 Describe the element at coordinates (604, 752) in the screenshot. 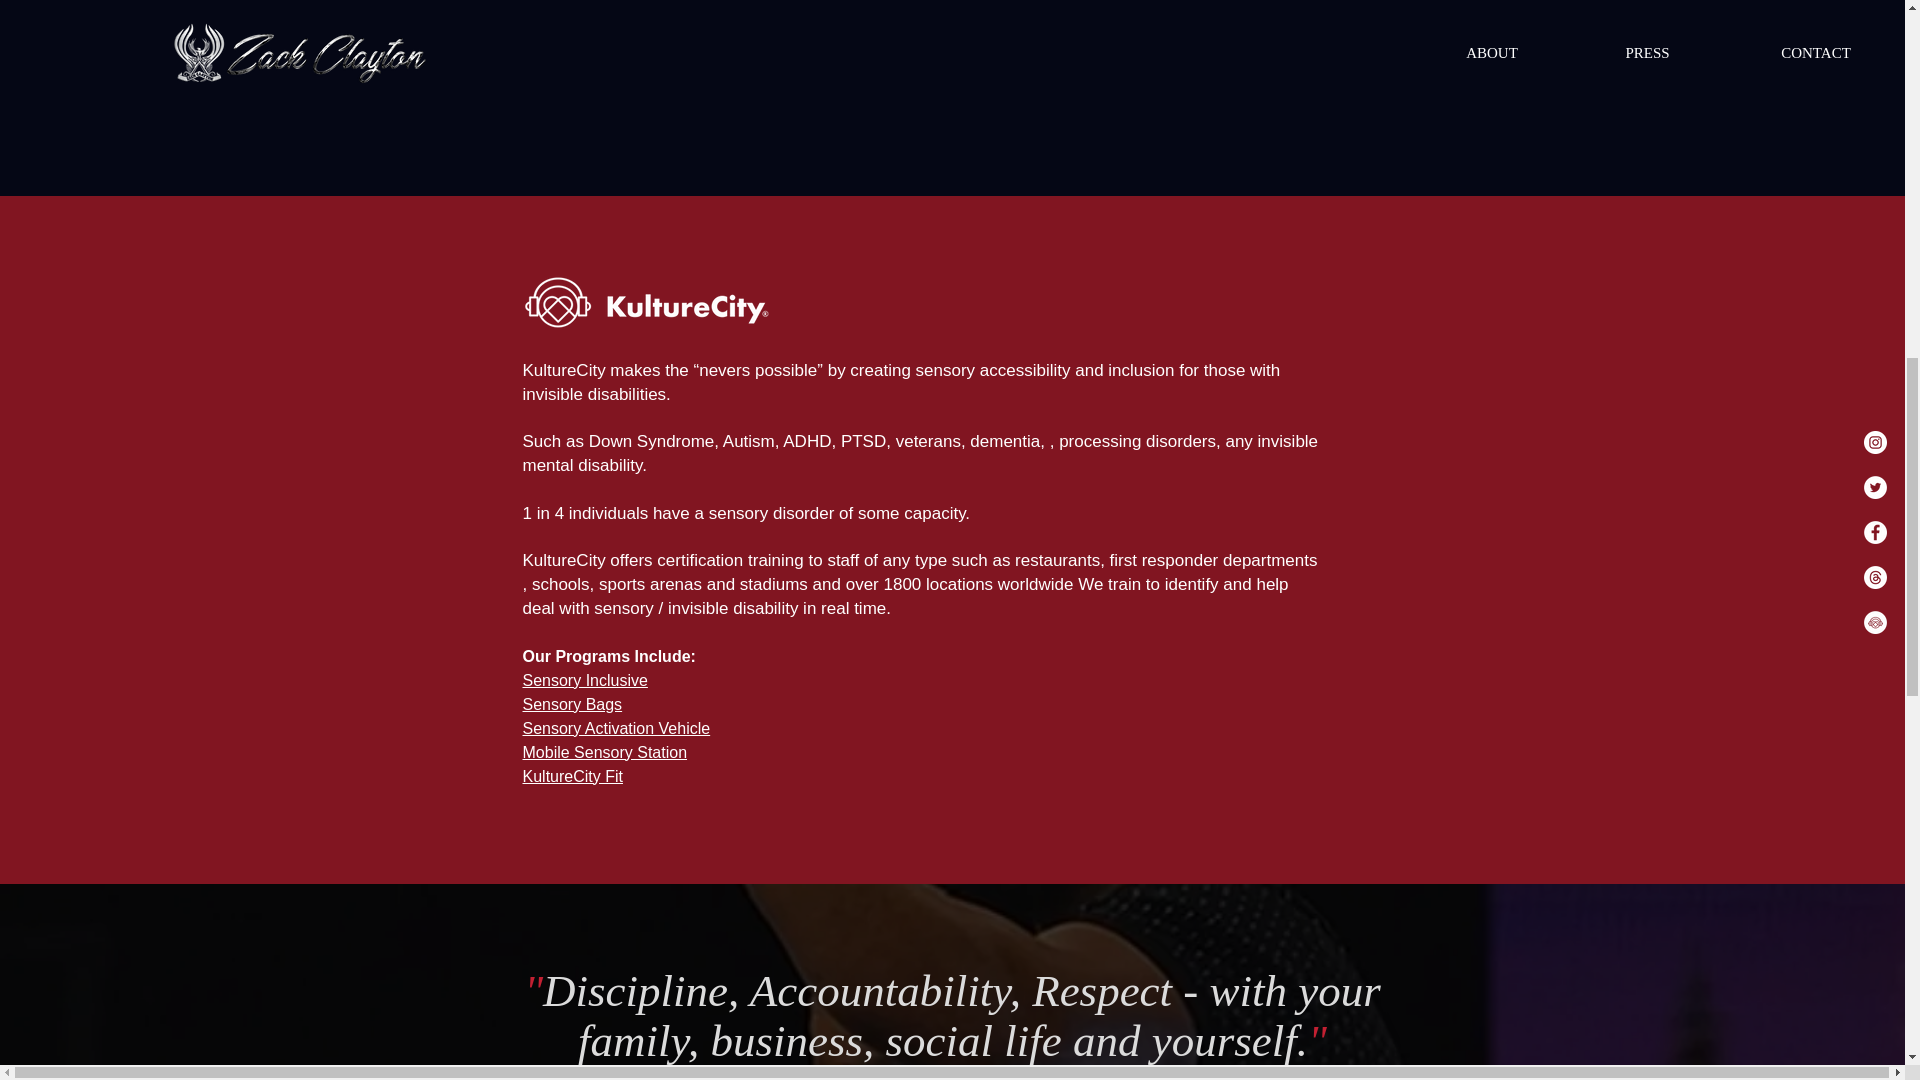

I see `Mobile Sensory Station` at that location.